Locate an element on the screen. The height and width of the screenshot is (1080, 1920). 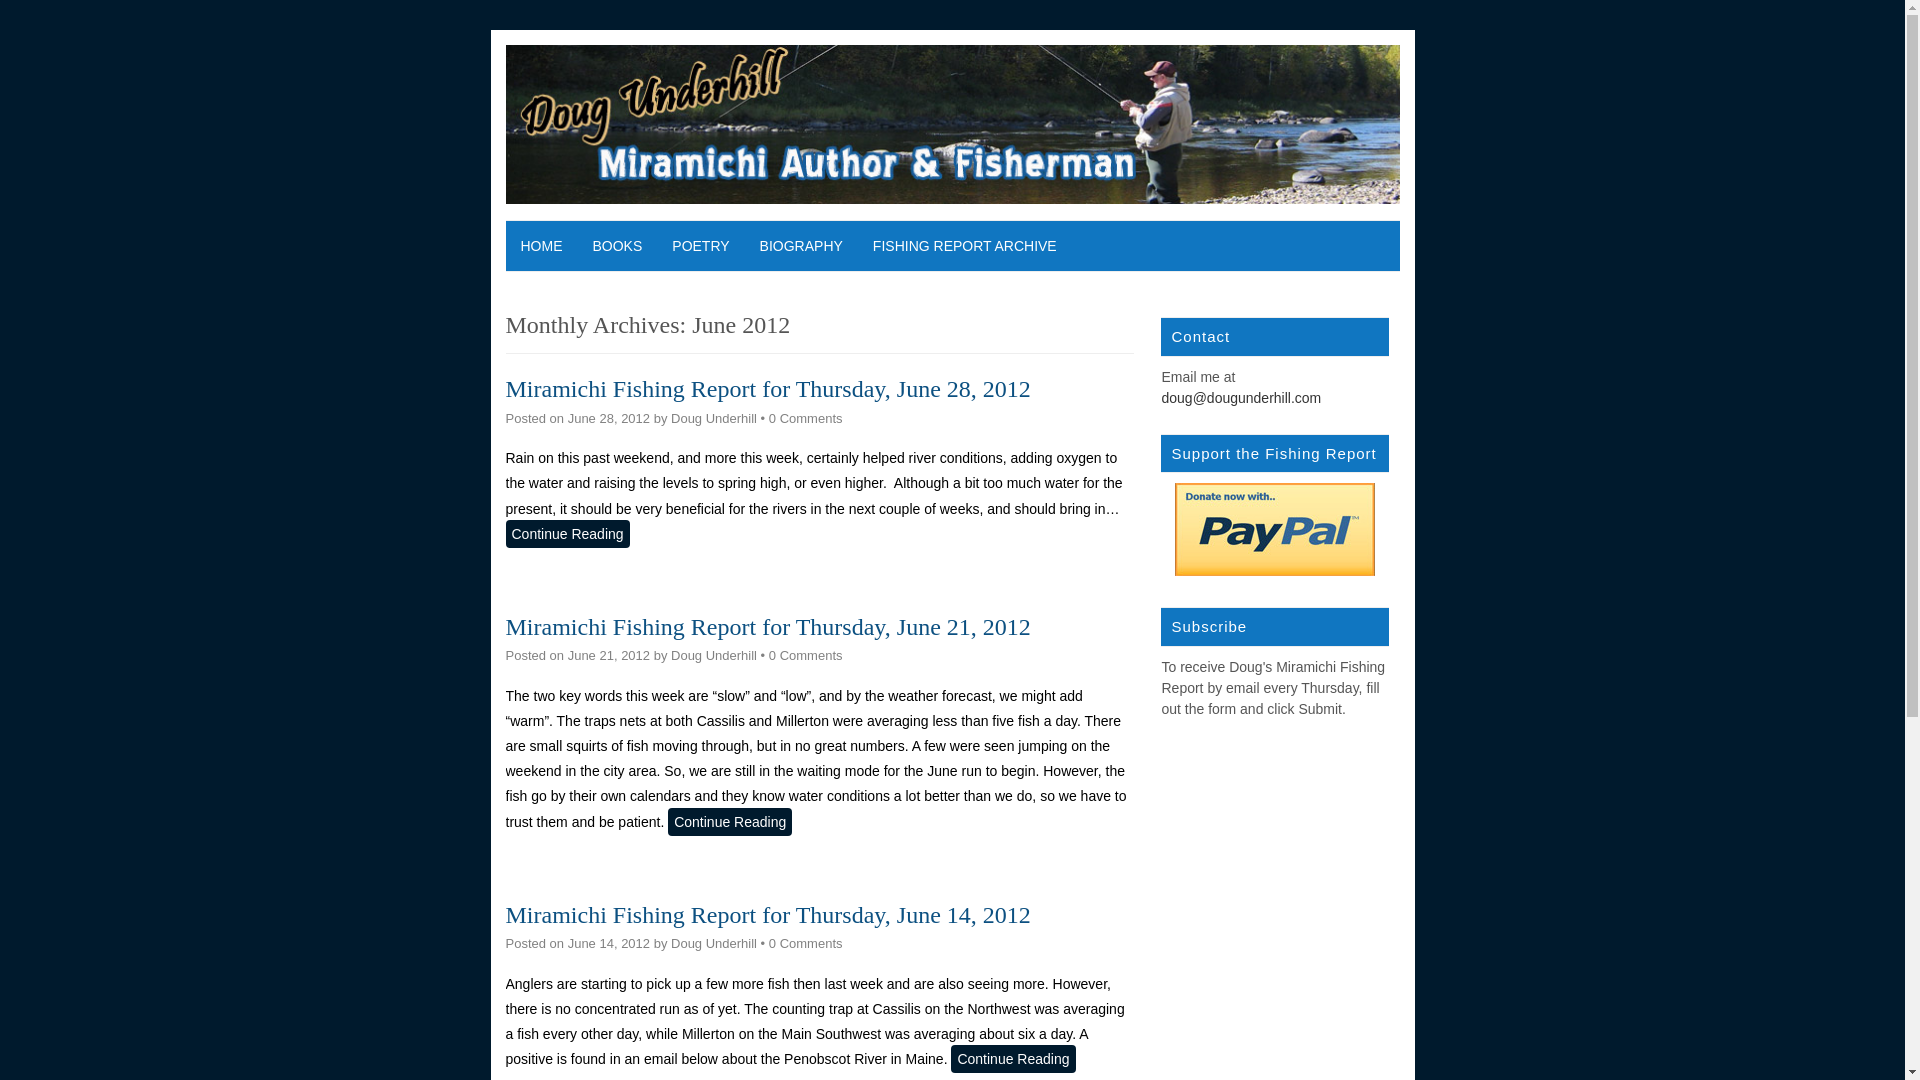
0 Comments is located at coordinates (806, 418).